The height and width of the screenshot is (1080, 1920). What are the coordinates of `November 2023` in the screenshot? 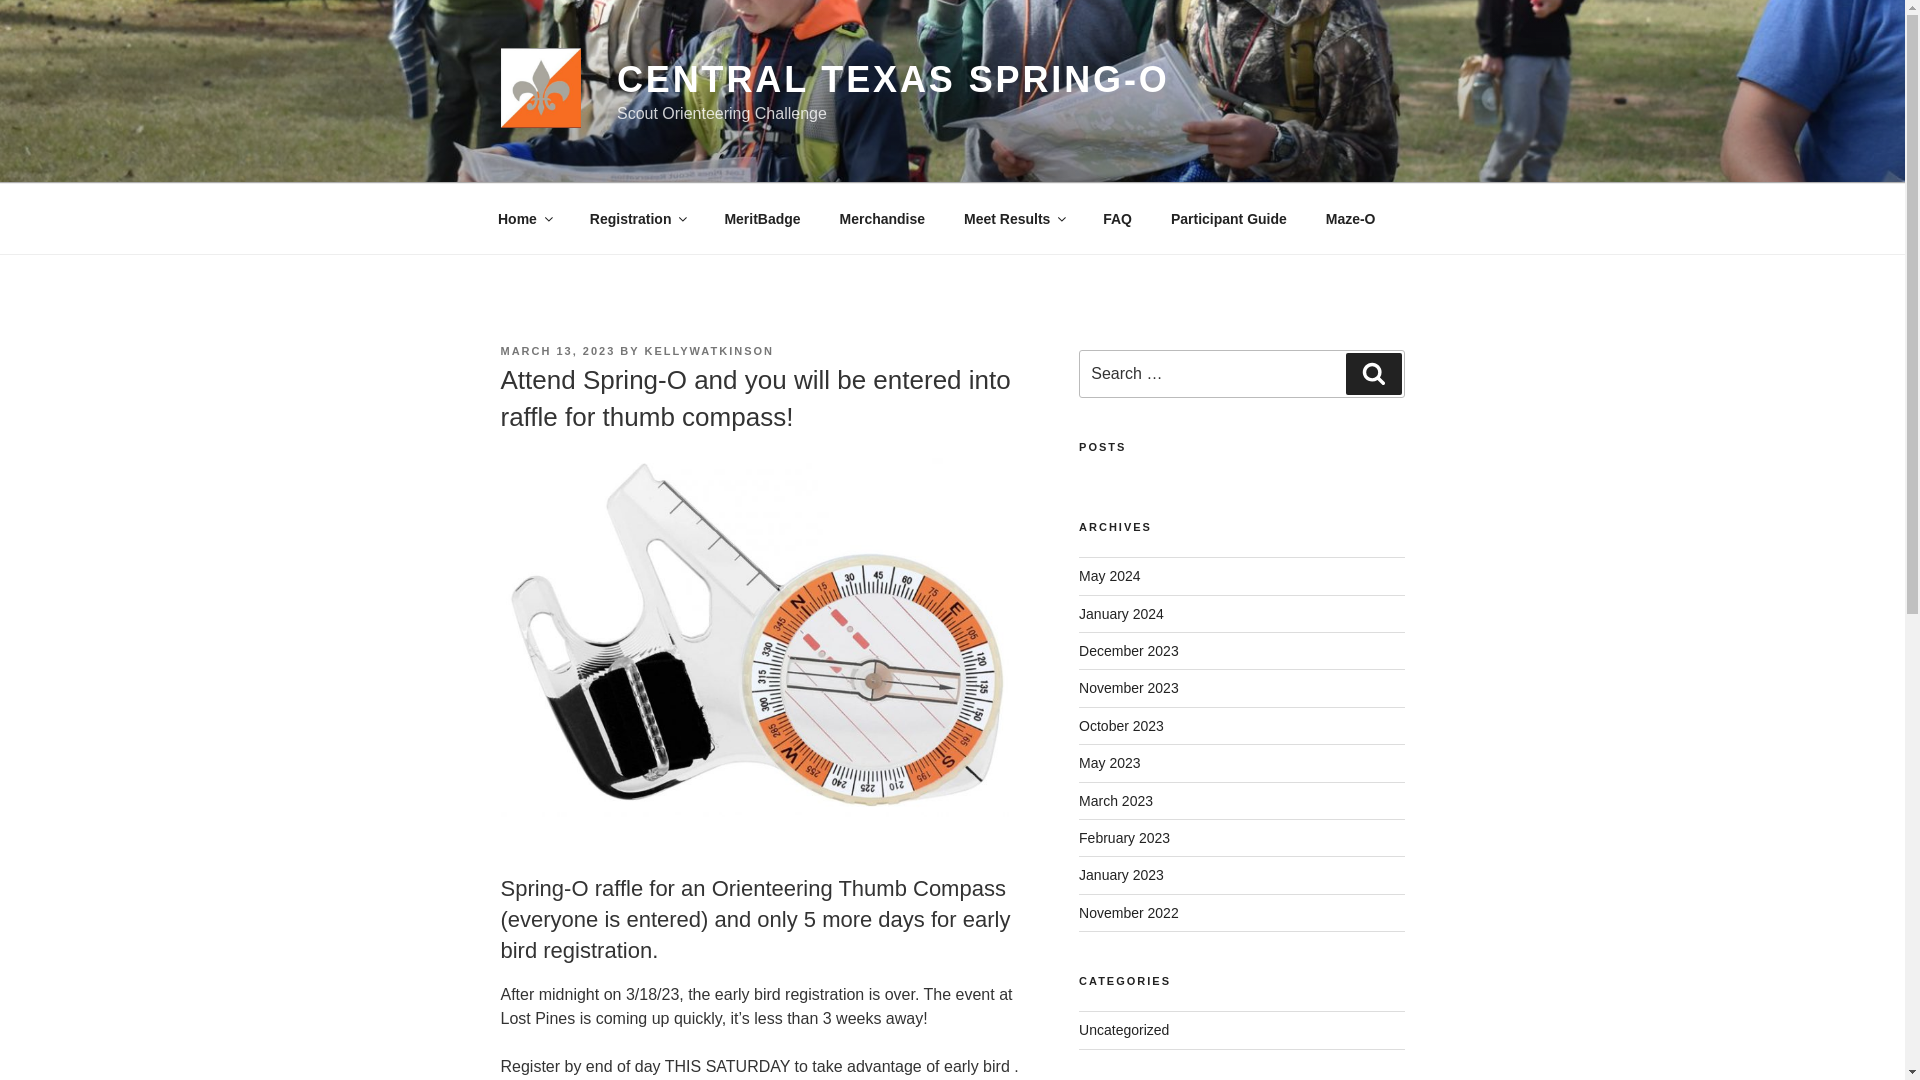 It's located at (1128, 688).